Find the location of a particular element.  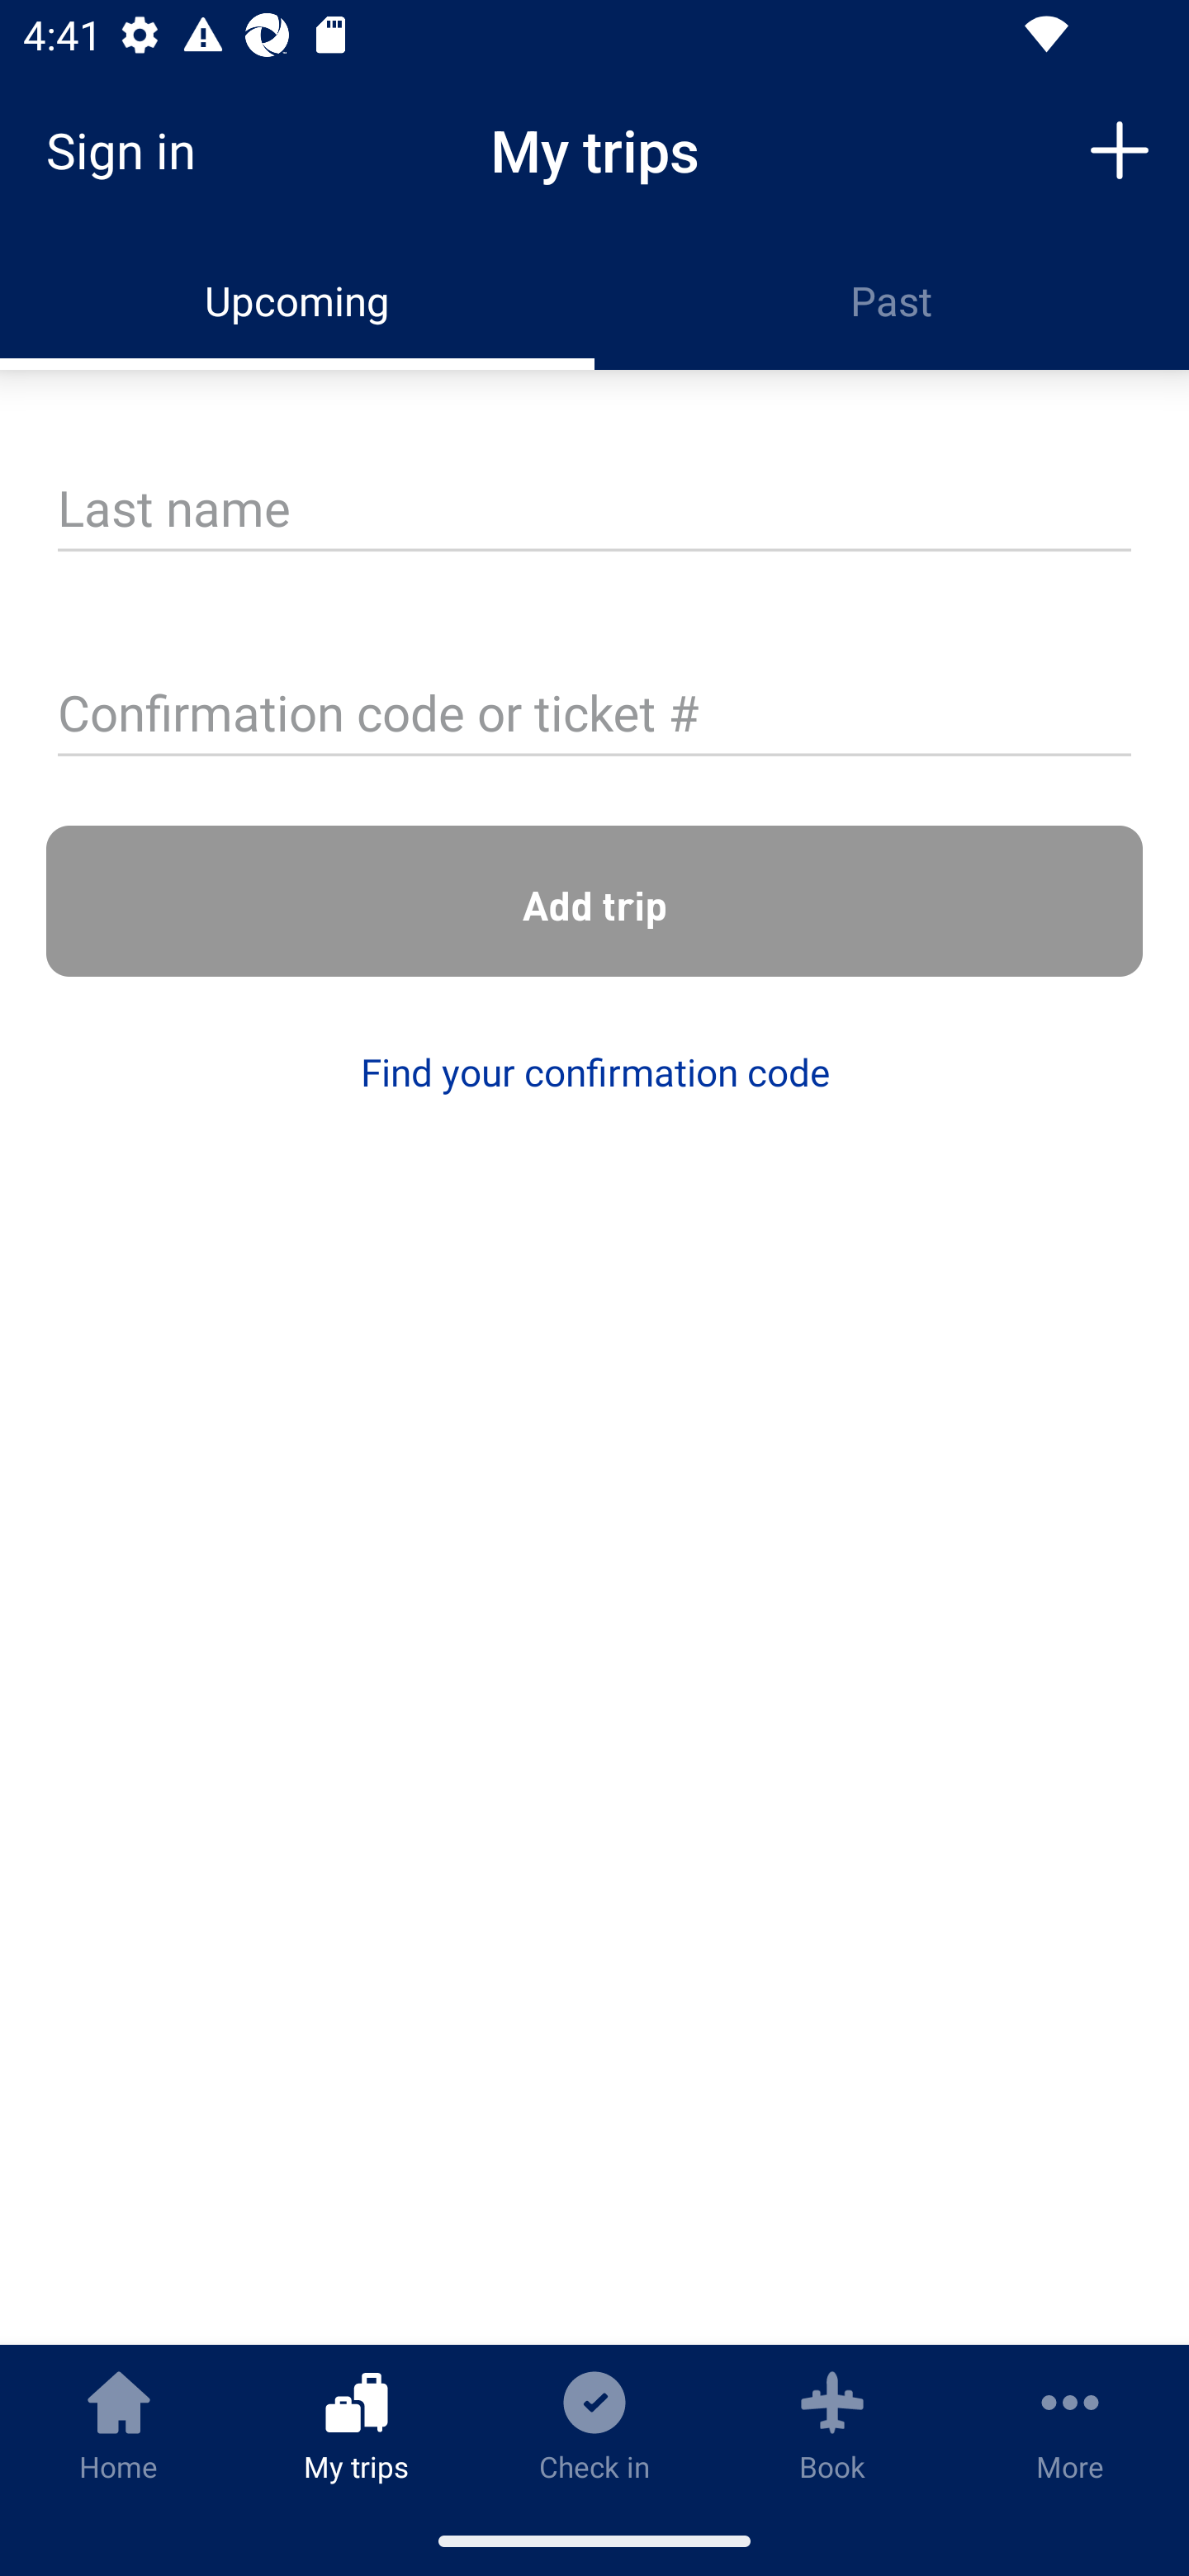

Check in is located at coordinates (594, 2425).